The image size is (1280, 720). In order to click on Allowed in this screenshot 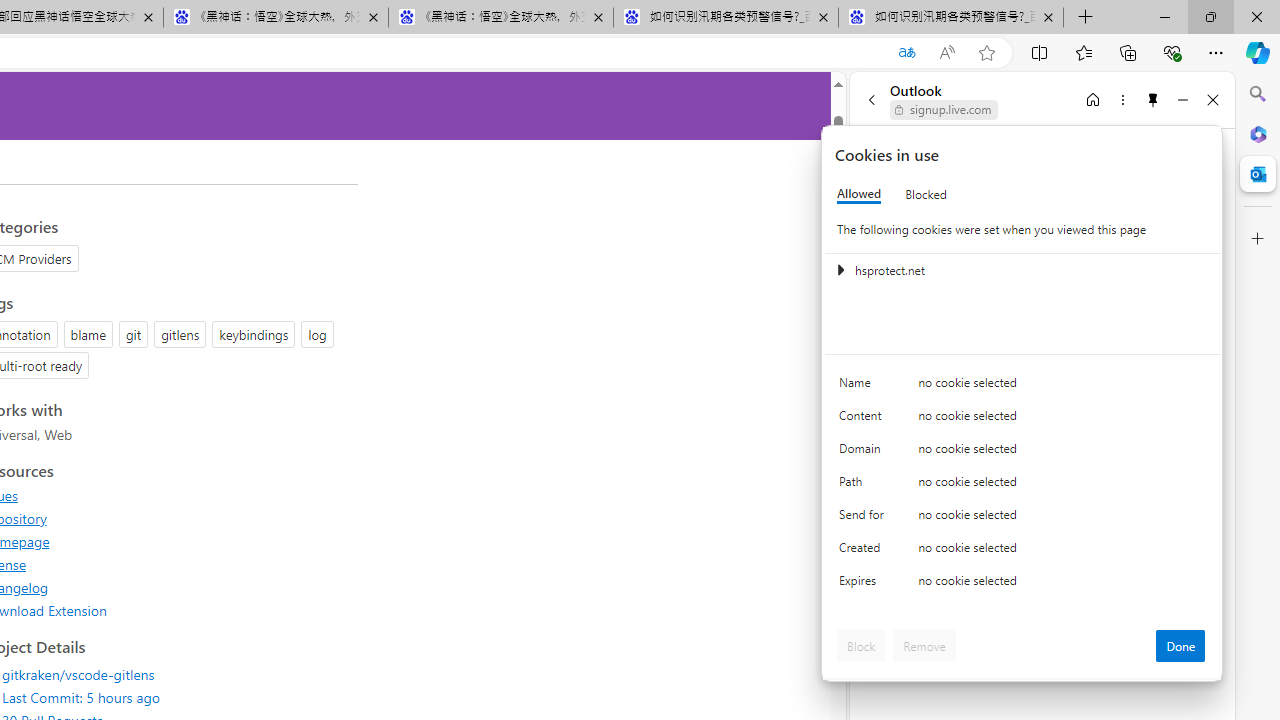, I will do `click(859, 194)`.